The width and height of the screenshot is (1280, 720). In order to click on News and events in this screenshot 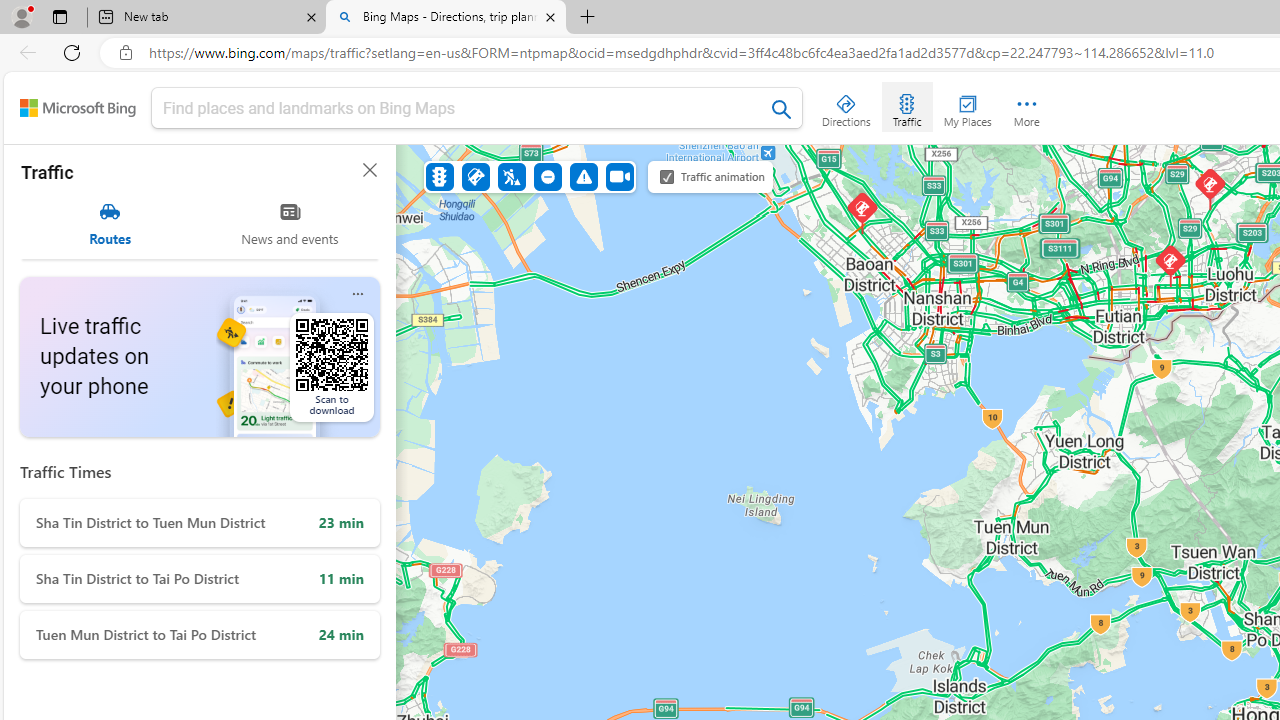, I will do `click(290, 224)`.